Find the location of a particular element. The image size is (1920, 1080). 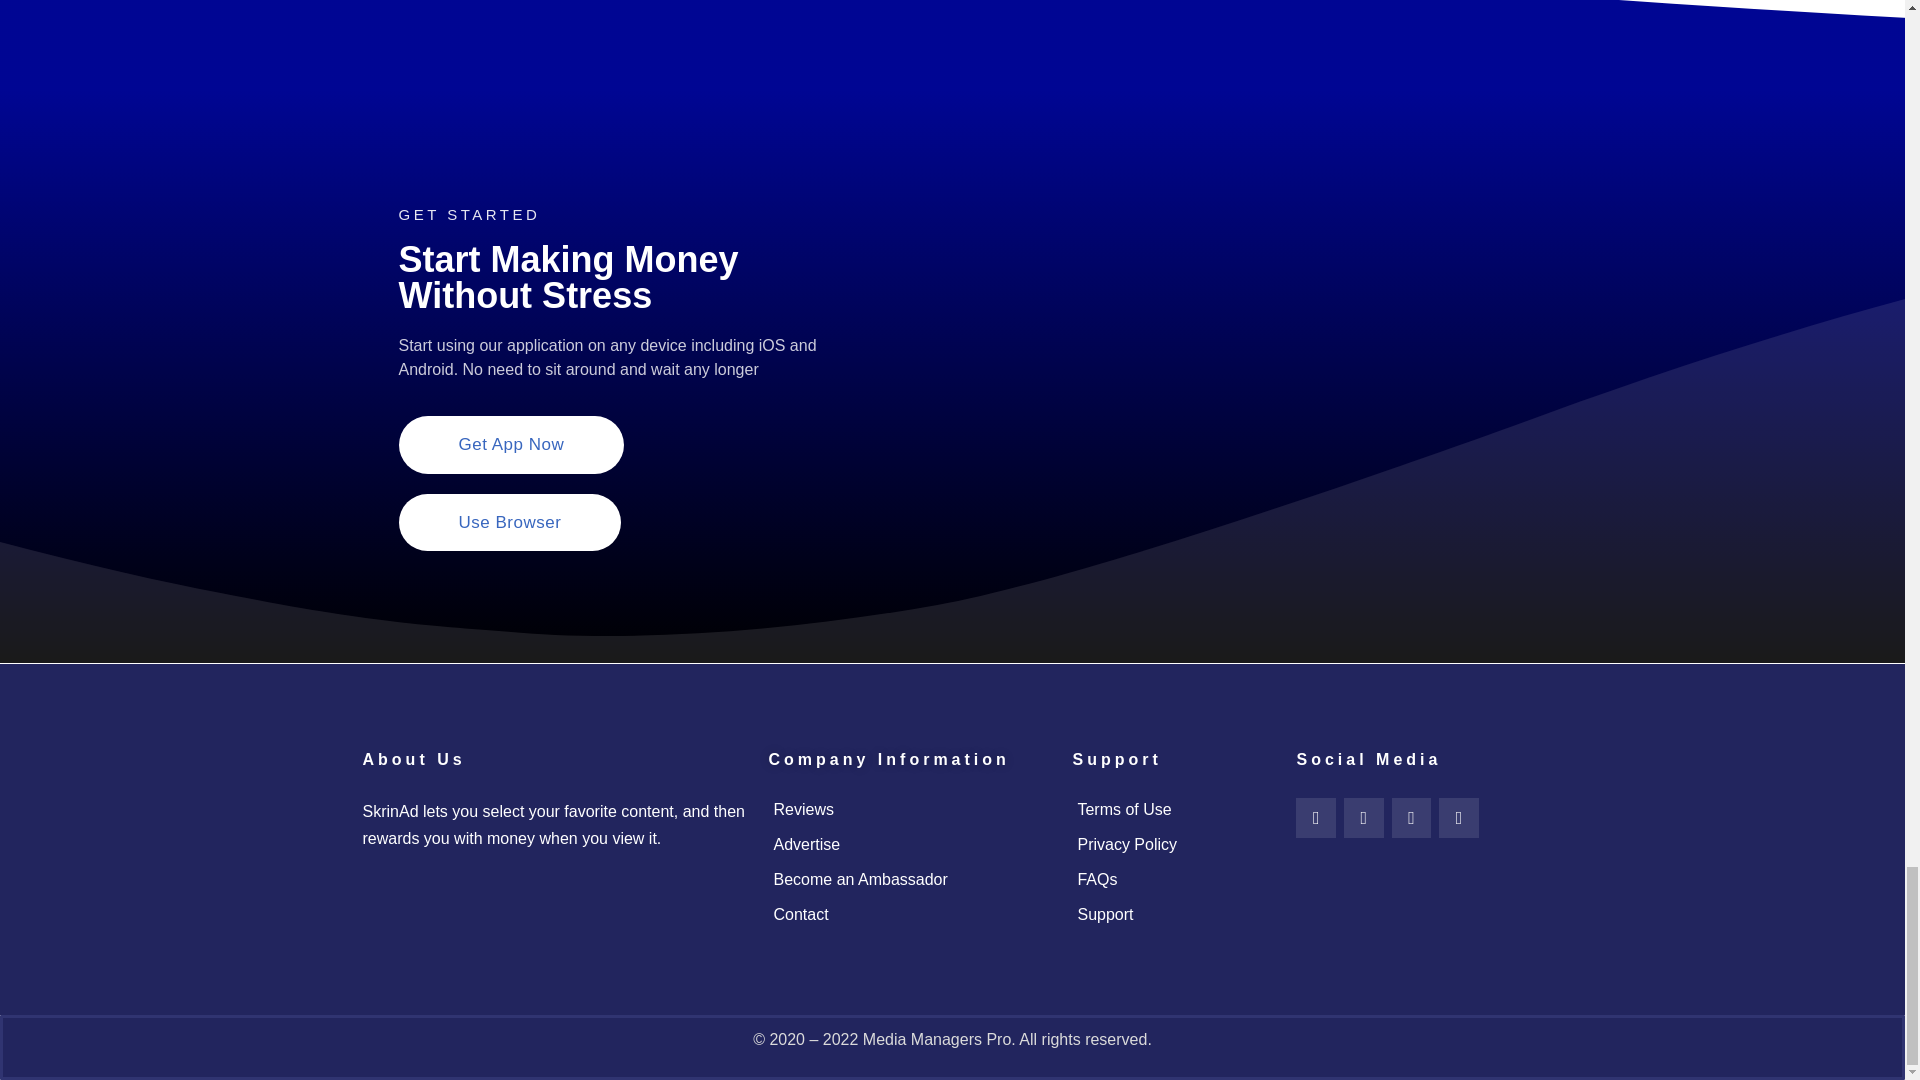

Contact is located at coordinates (910, 914).